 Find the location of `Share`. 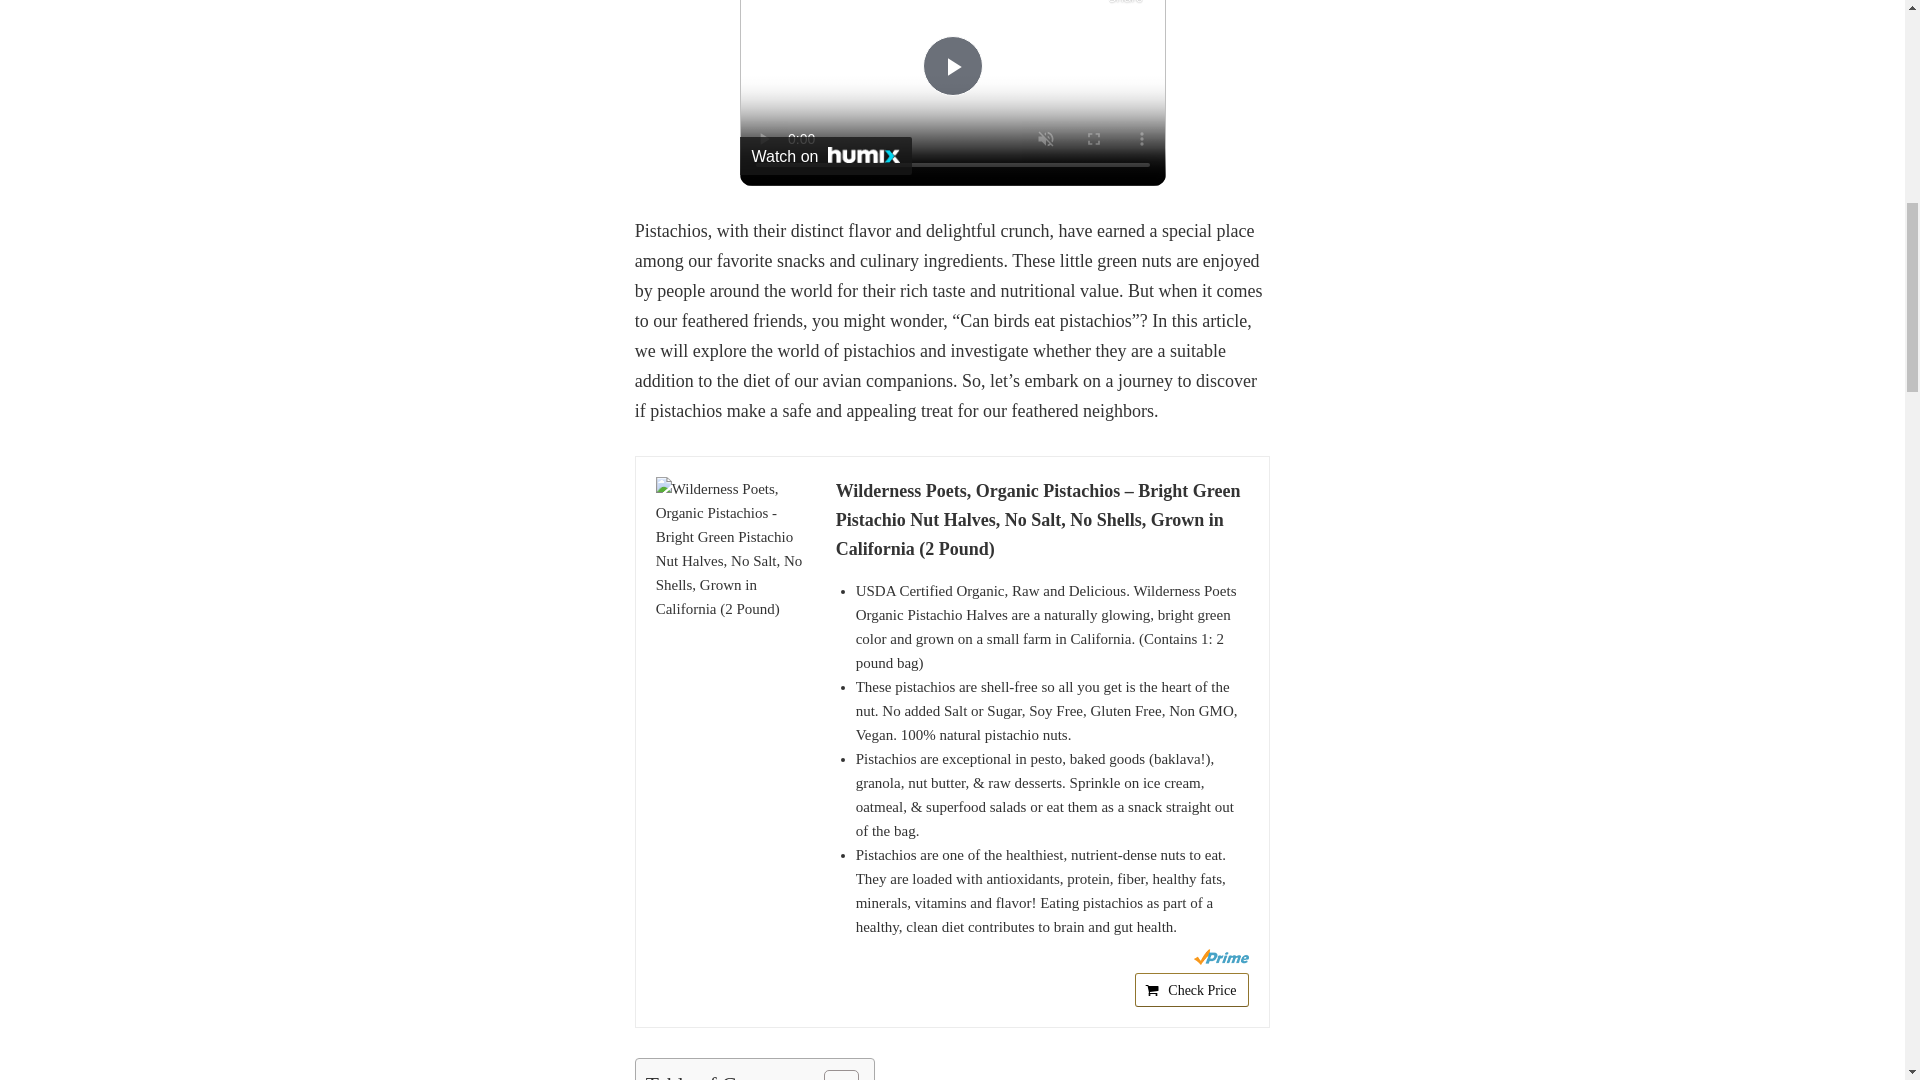

Share is located at coordinates (1126, 6).